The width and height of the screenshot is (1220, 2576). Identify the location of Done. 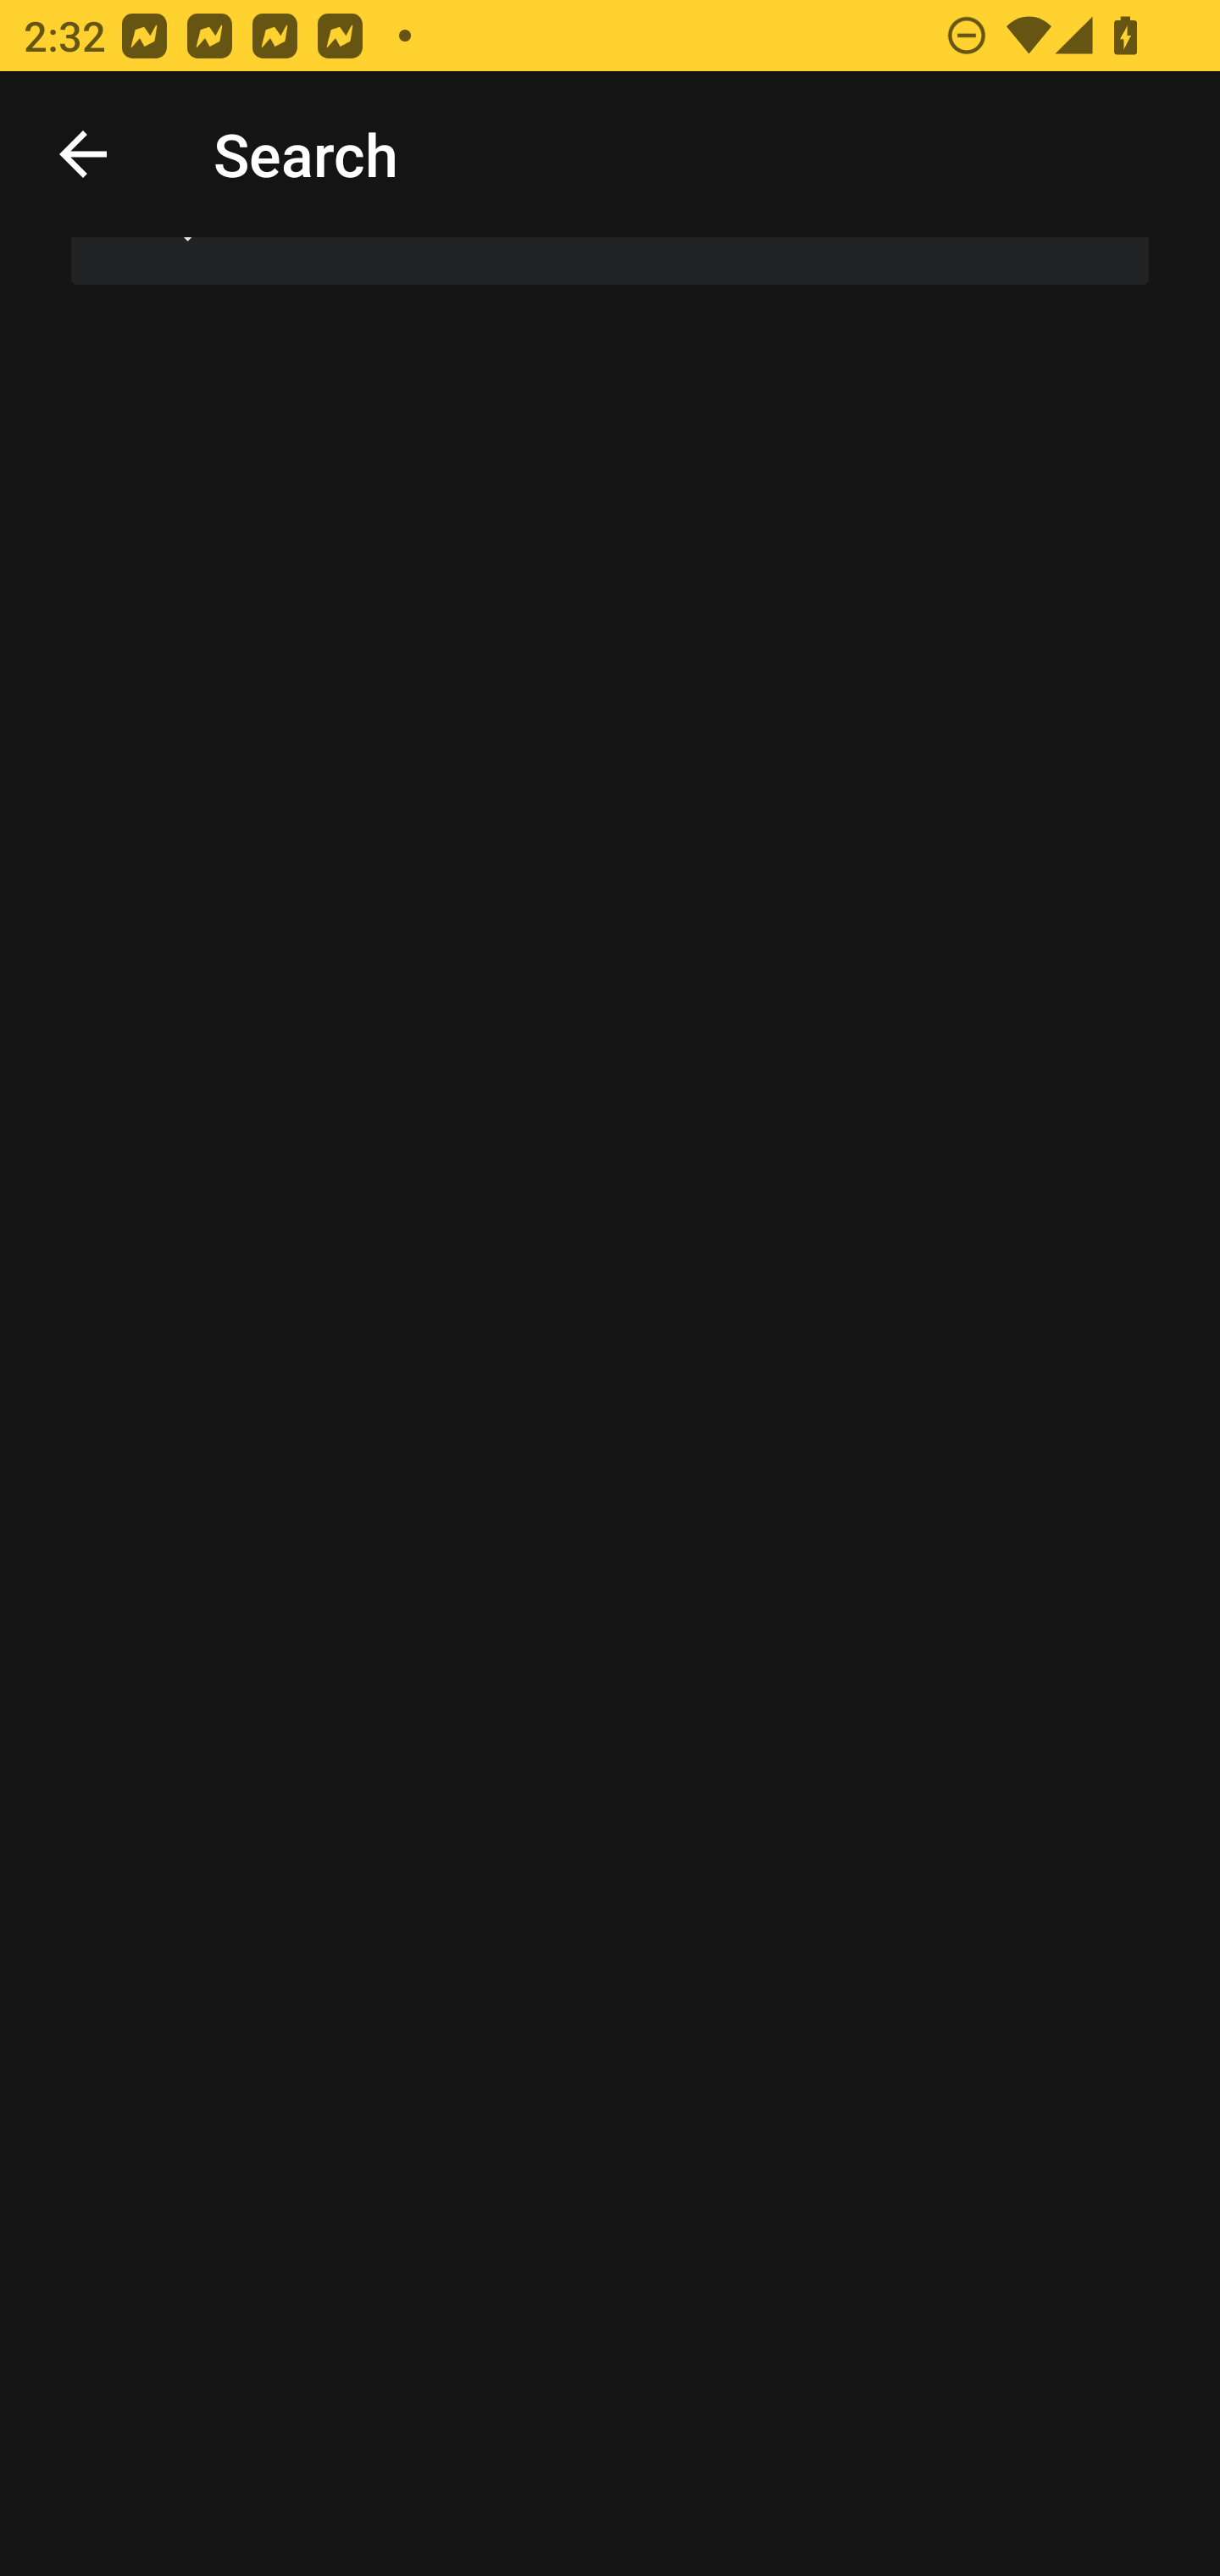
(83, 154).